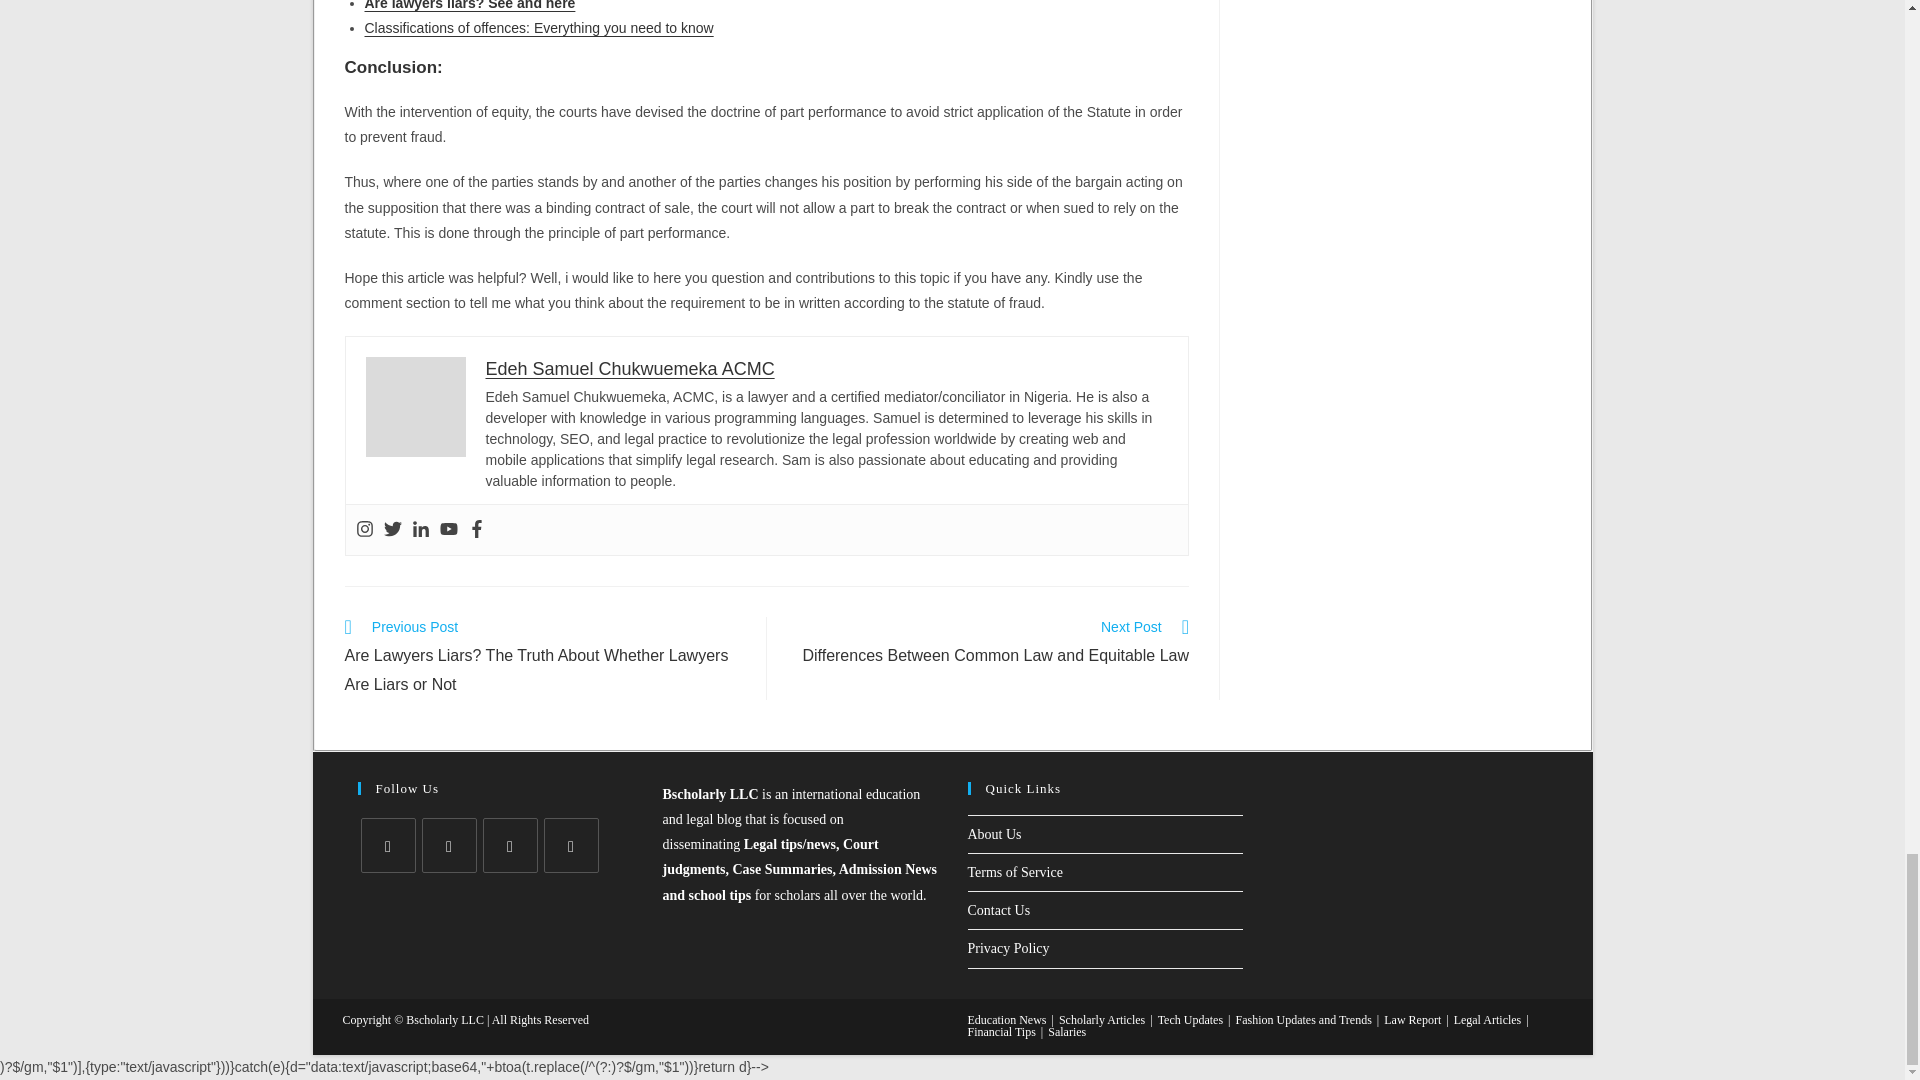  Describe the element at coordinates (364, 530) in the screenshot. I see `Instagram` at that location.